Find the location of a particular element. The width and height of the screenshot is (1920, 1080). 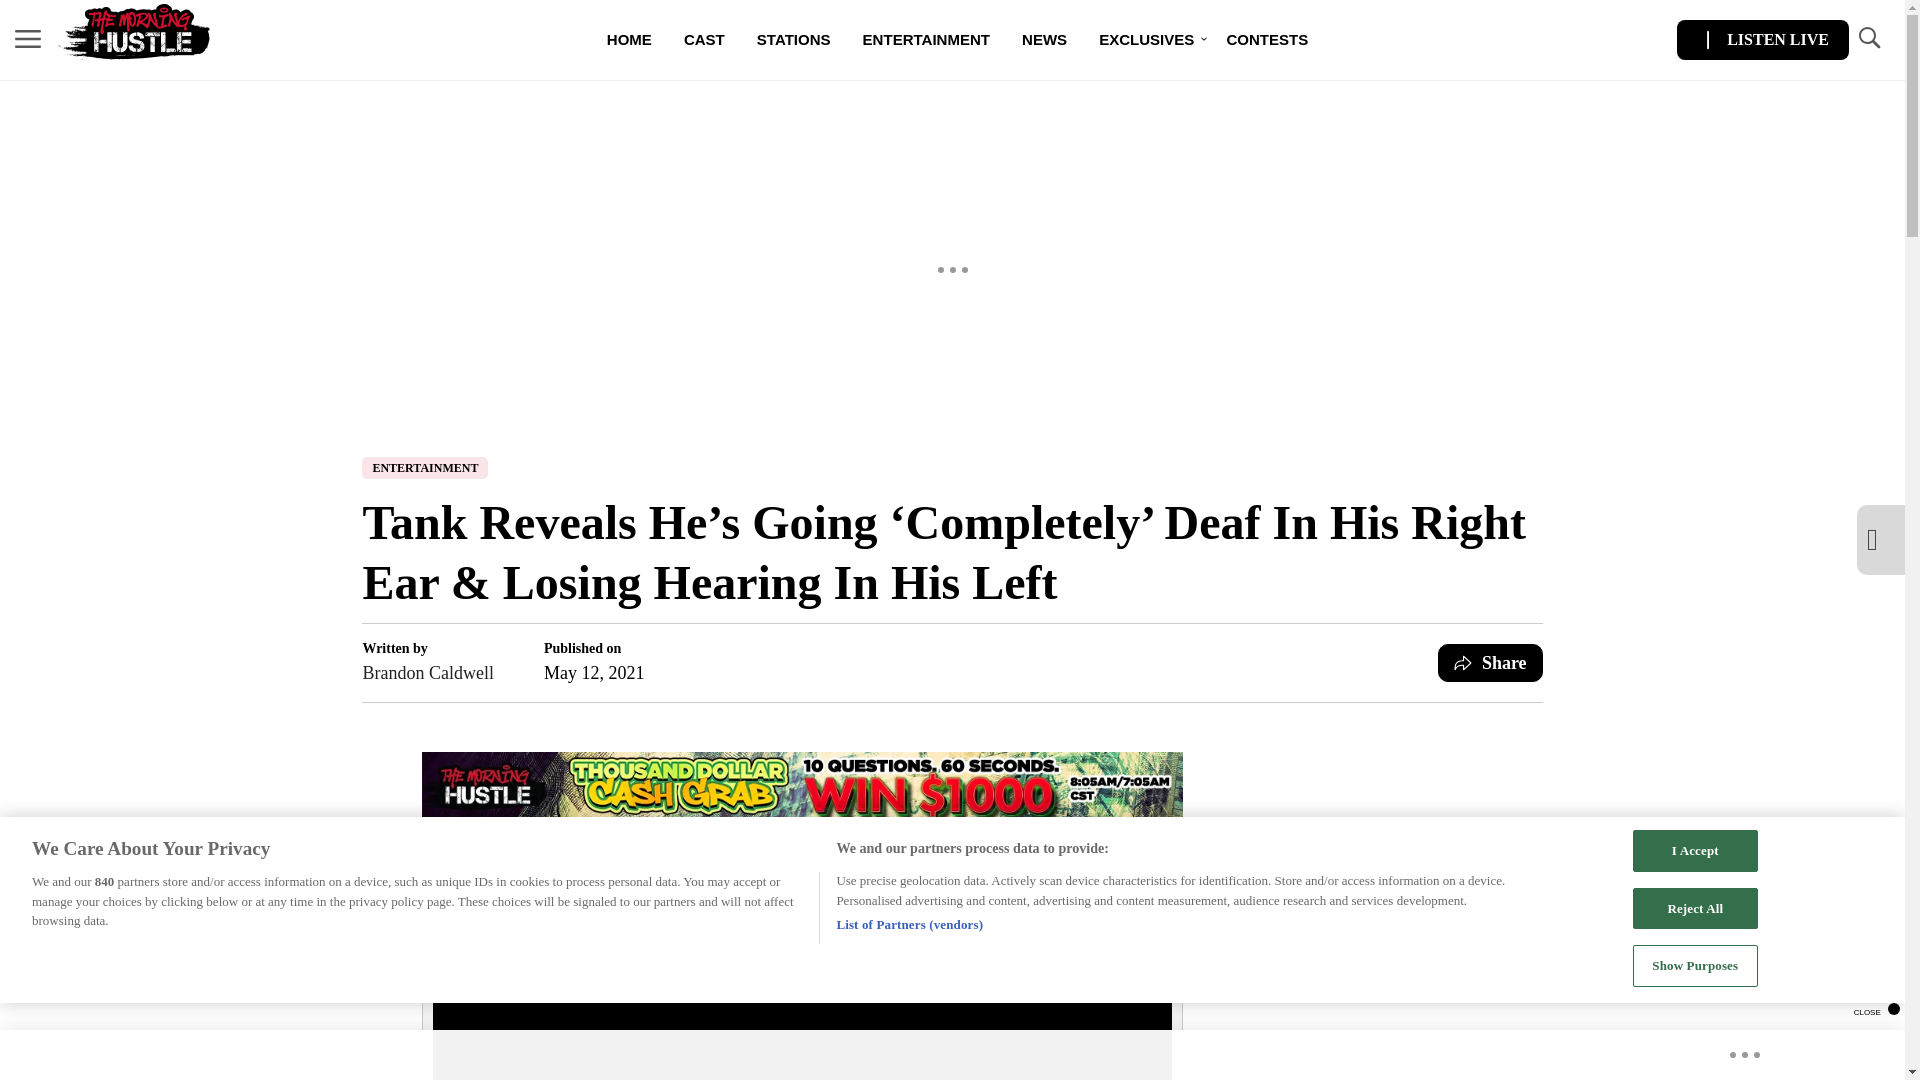

TOGGLE SEARCH is located at coordinates (1868, 38).